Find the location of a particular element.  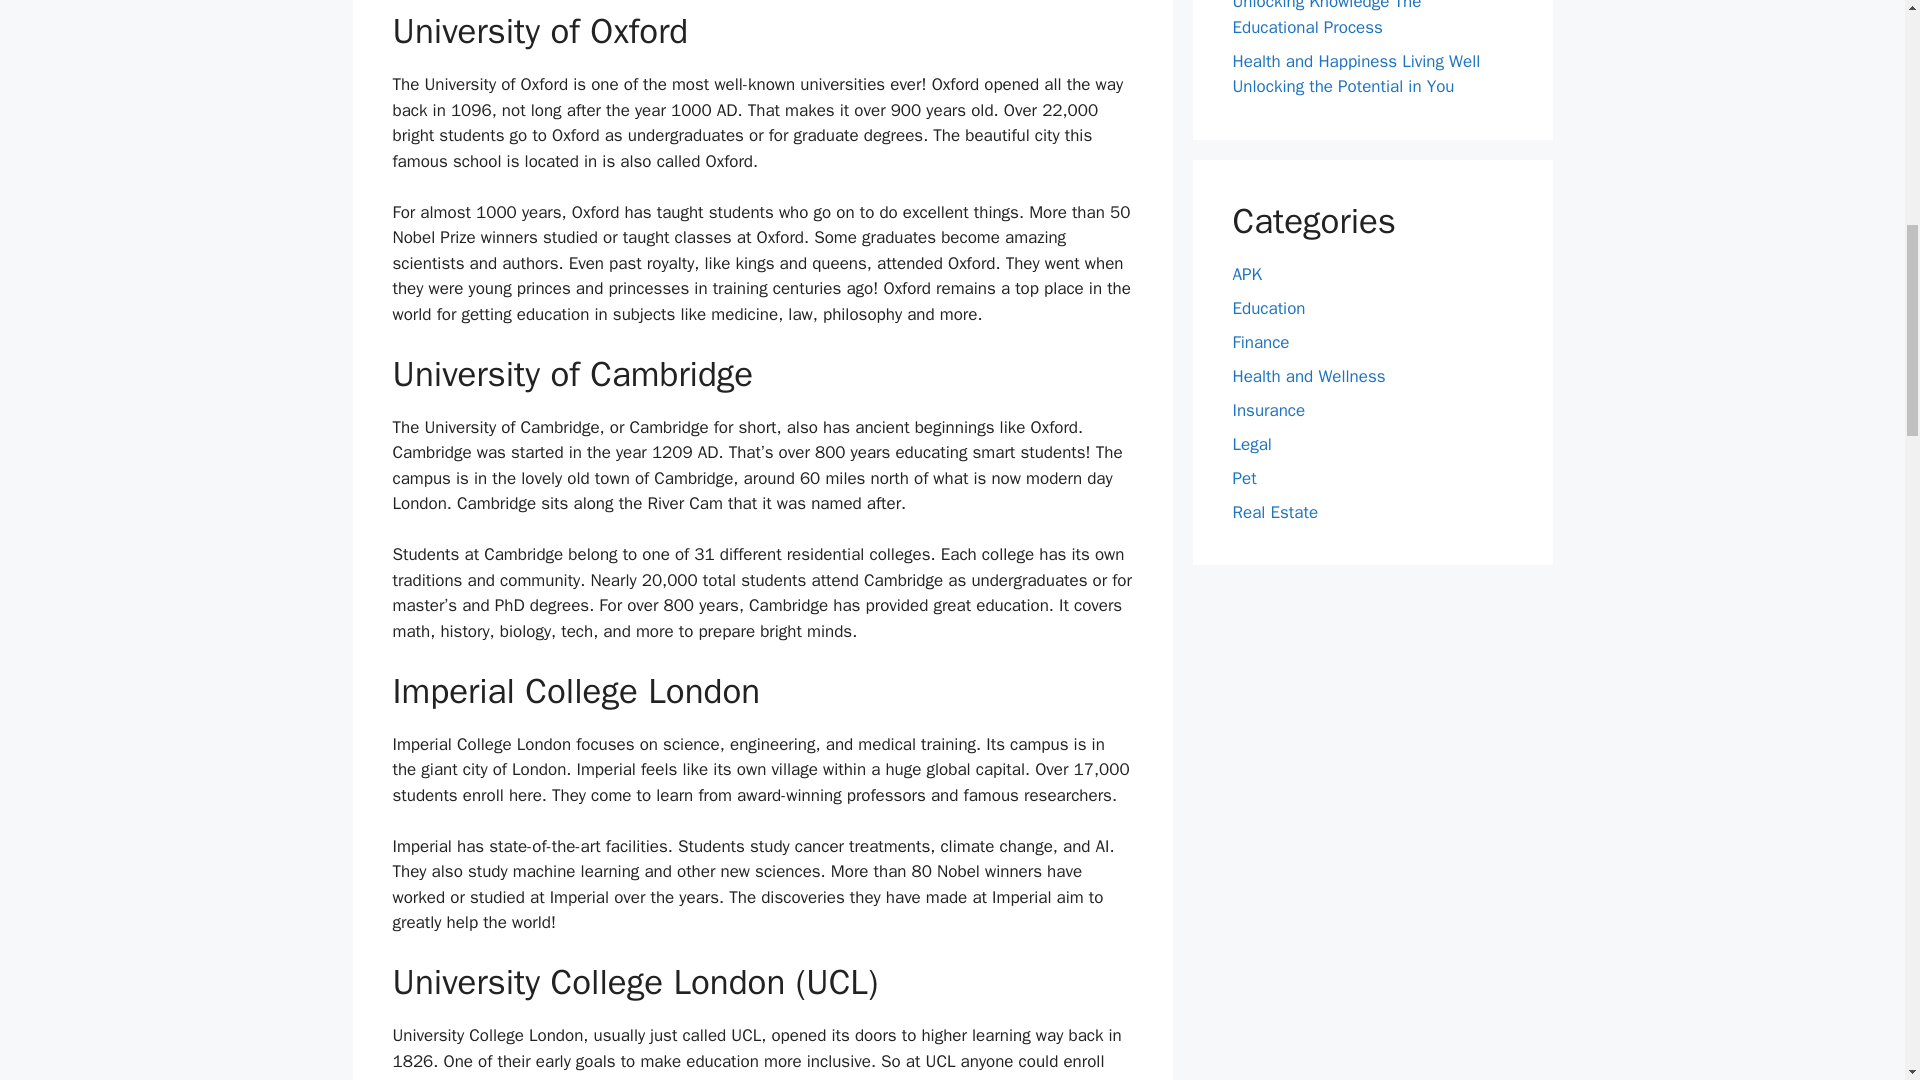

Legal is located at coordinates (1252, 444).